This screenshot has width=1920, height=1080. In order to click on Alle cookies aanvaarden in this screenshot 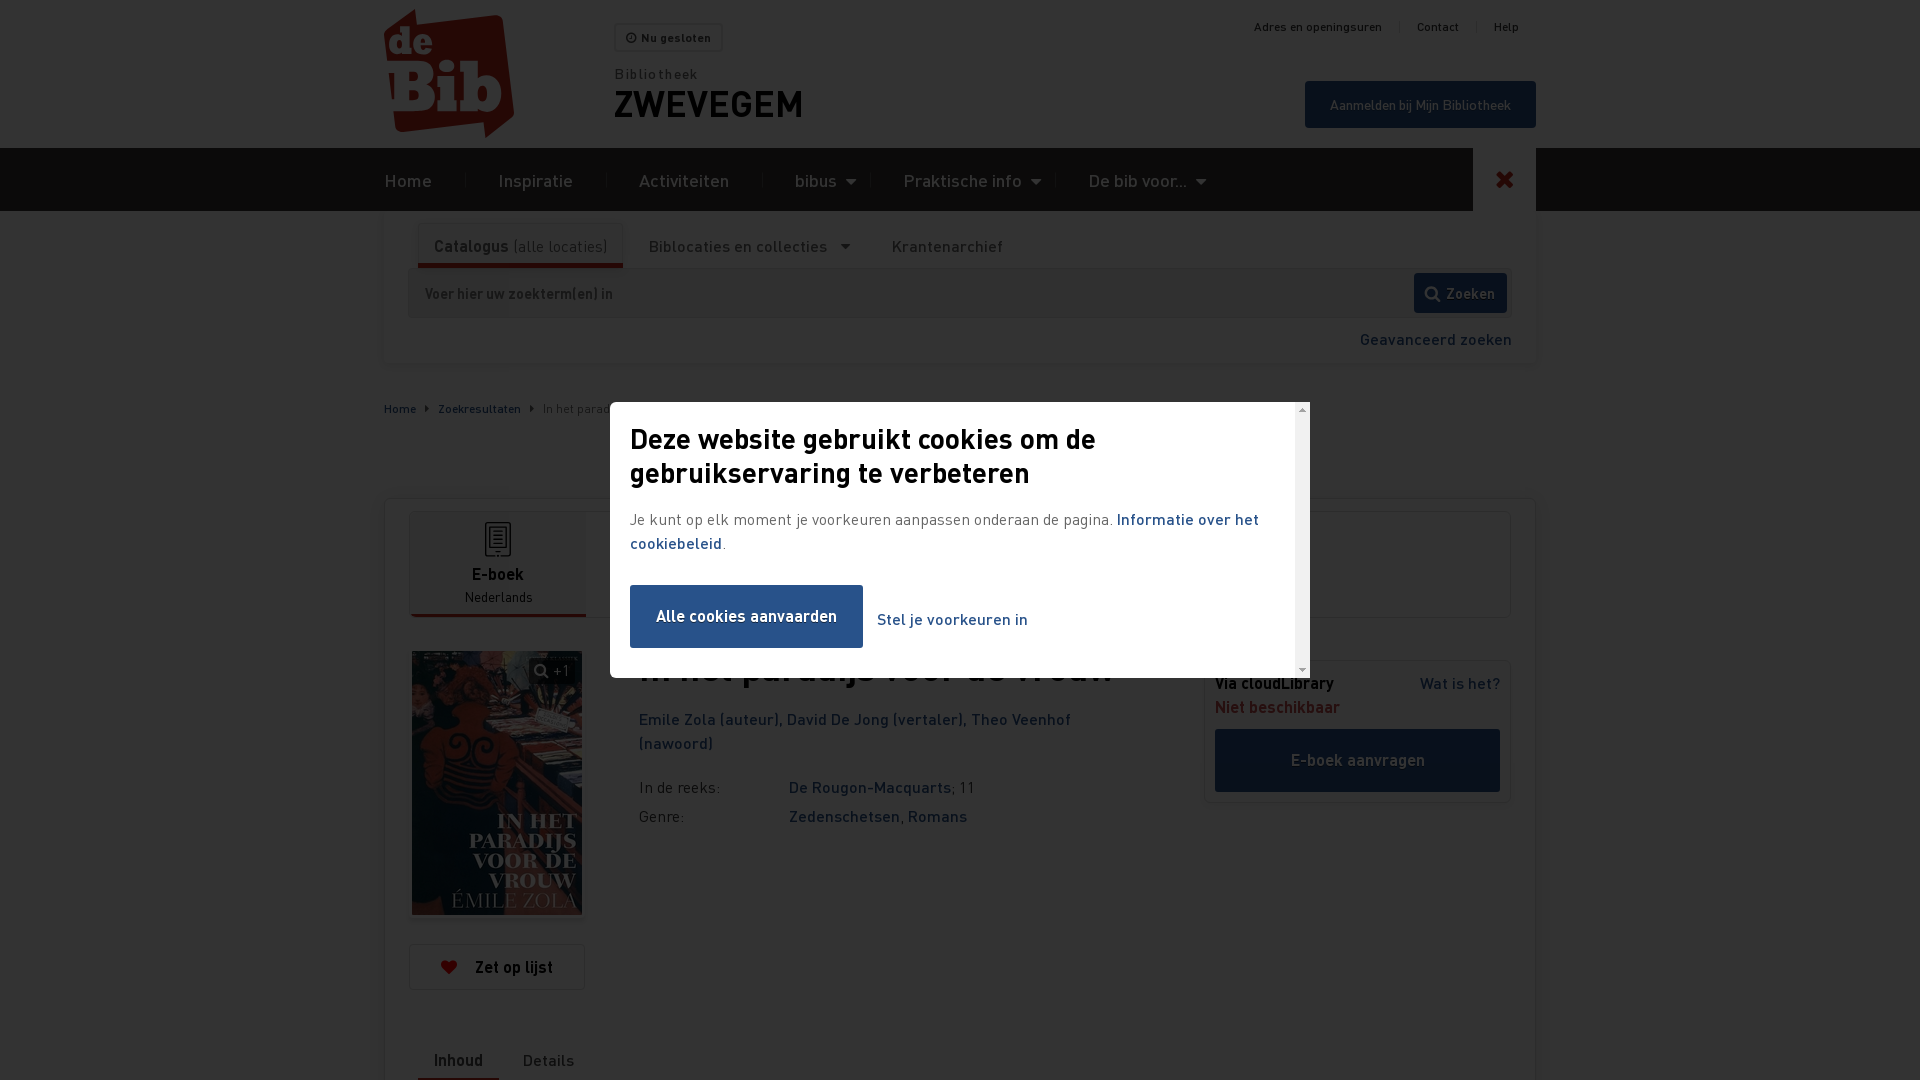, I will do `click(746, 616)`.